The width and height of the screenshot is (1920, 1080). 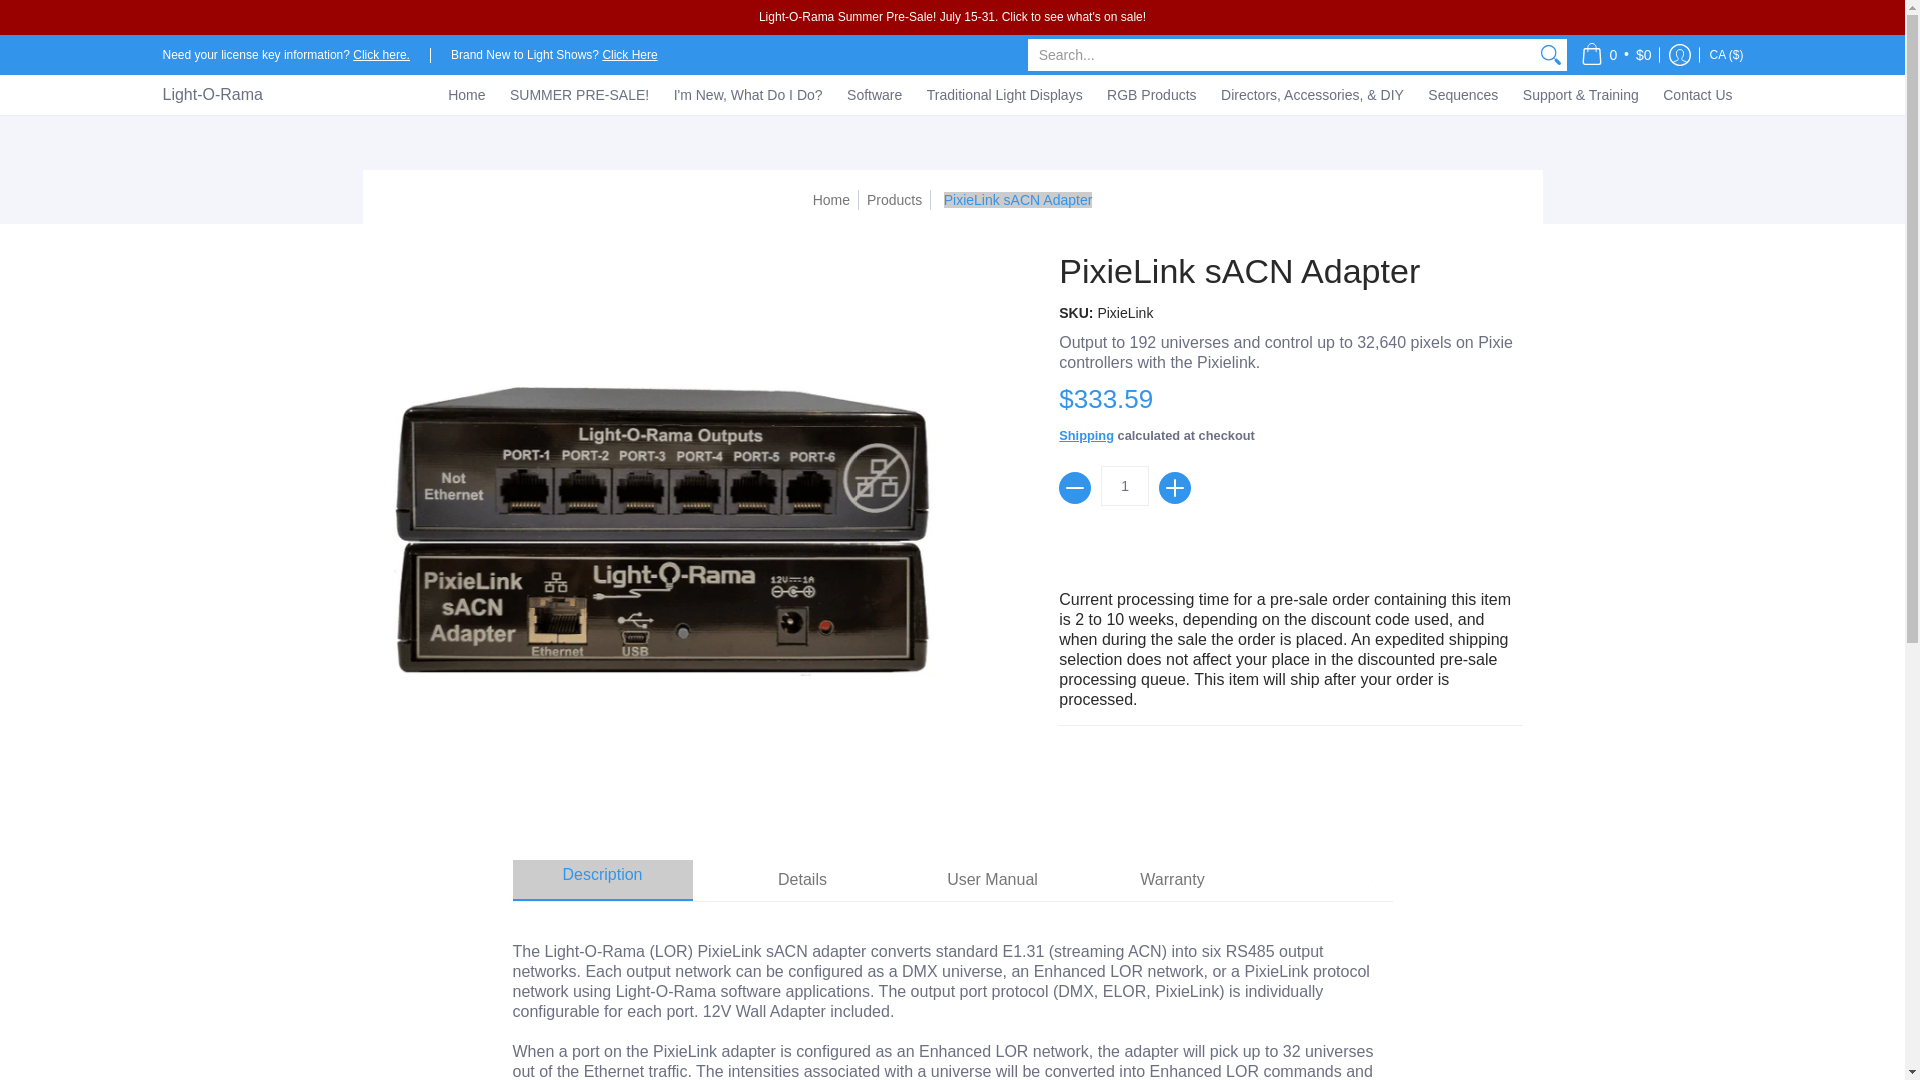 What do you see at coordinates (629, 54) in the screenshot?
I see `Which Starter Package Should I Buy?` at bounding box center [629, 54].